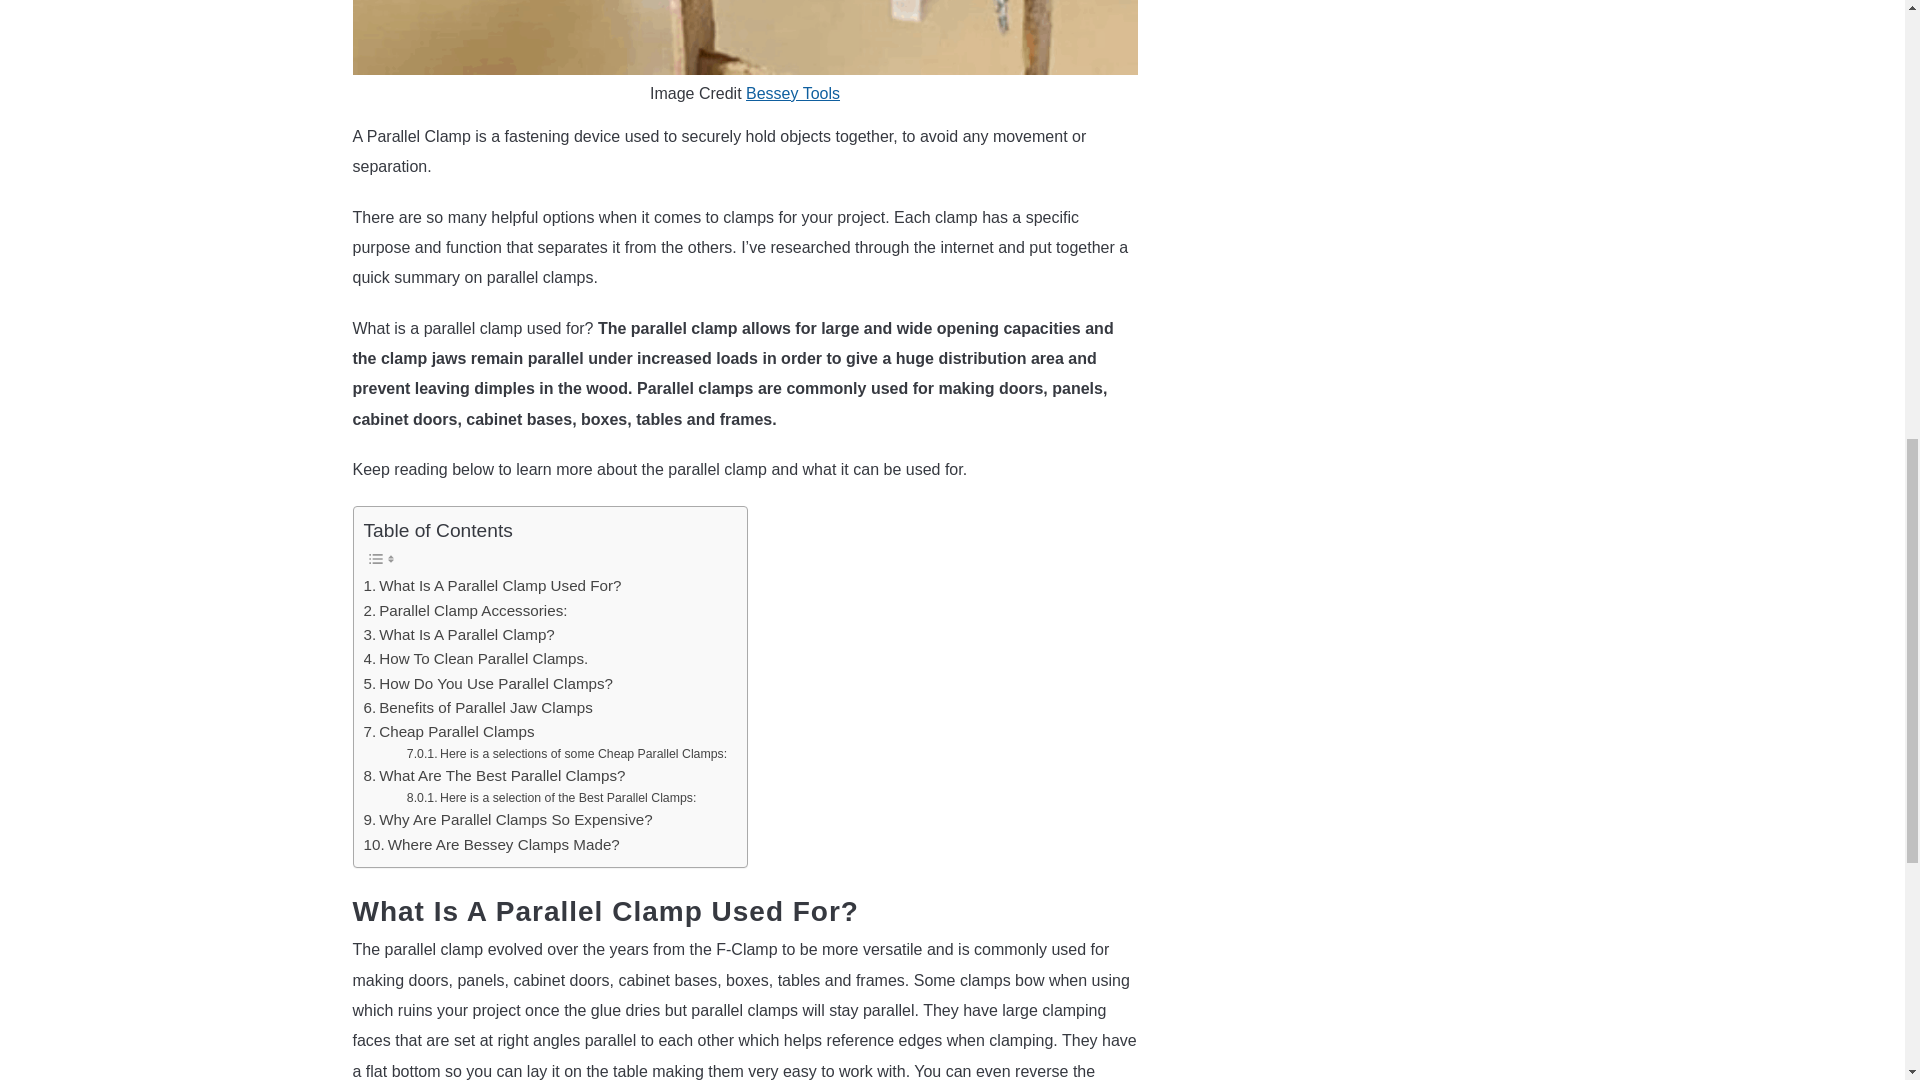  I want to click on What Is A Parallel Clamp?, so click(459, 634).